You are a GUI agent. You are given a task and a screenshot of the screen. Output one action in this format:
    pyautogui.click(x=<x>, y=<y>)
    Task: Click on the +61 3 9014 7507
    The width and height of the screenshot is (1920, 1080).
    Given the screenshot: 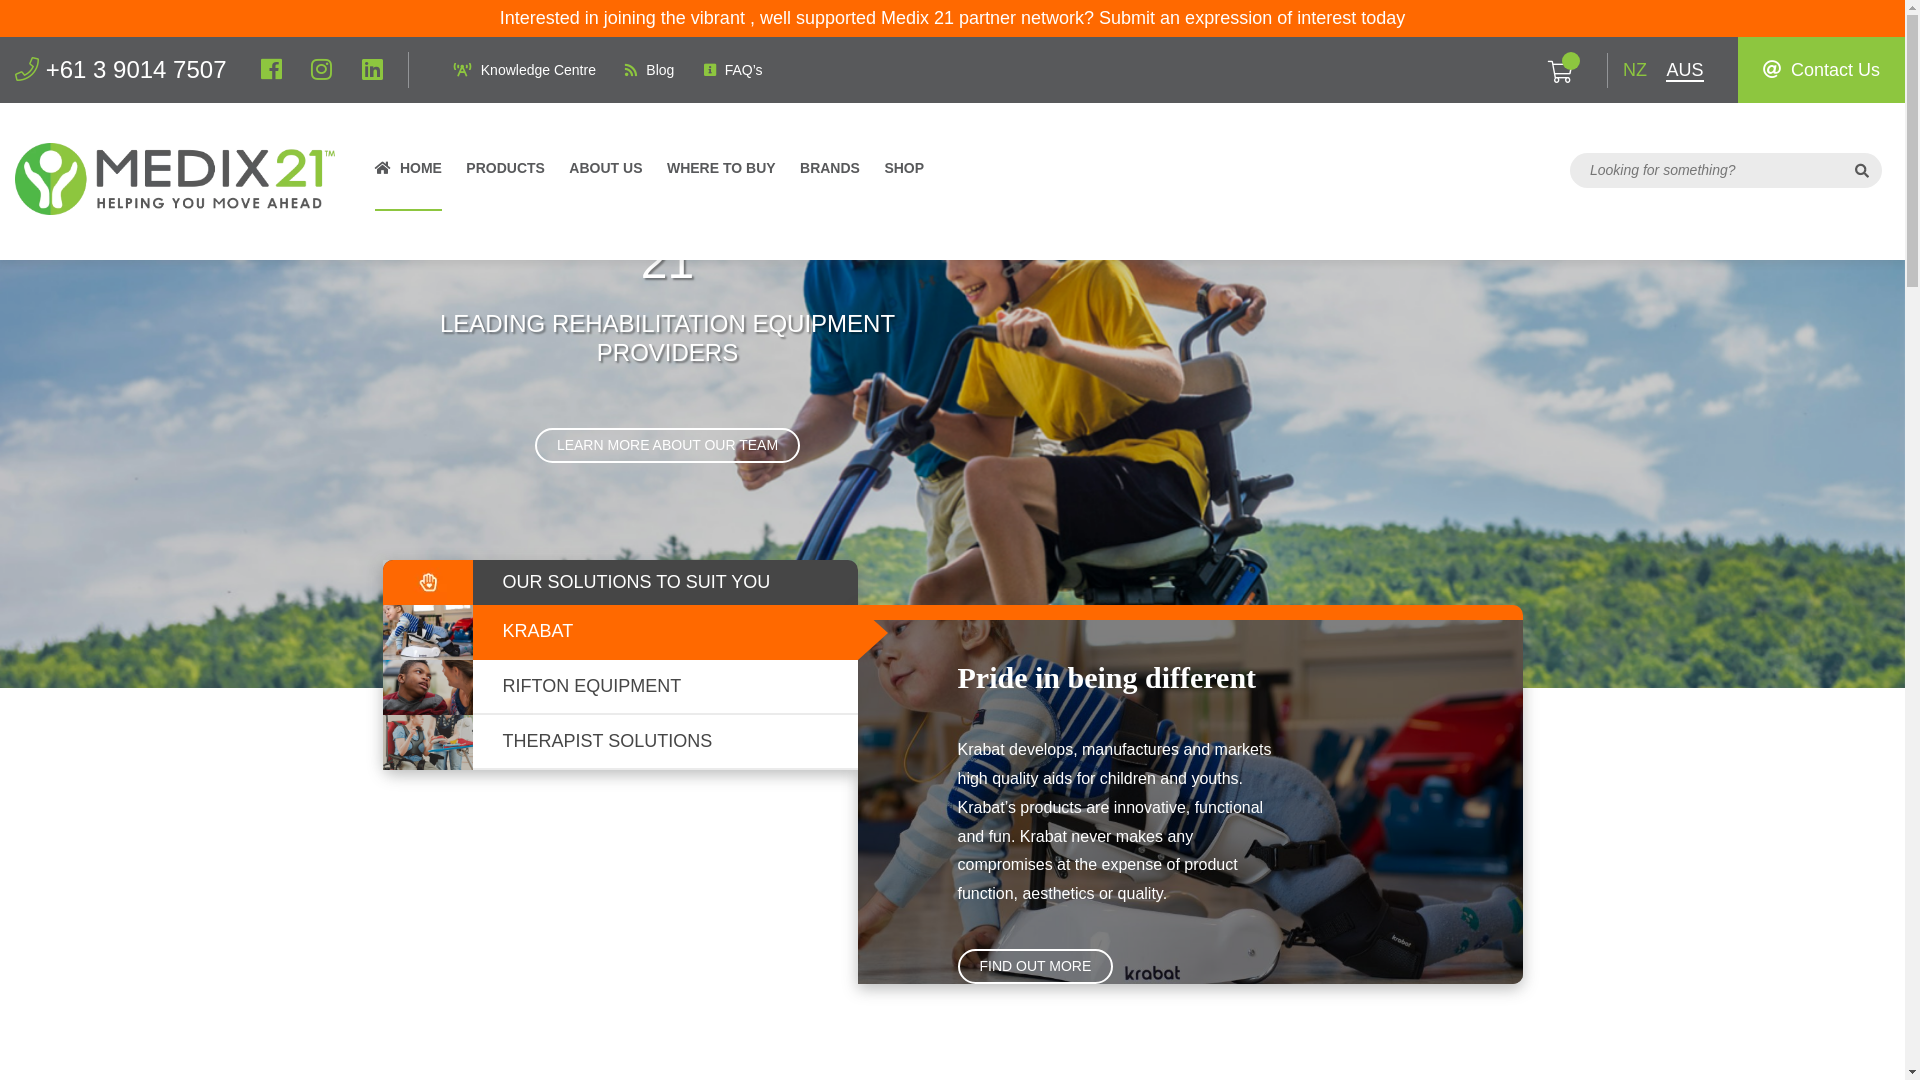 What is the action you would take?
    pyautogui.click(x=121, y=70)
    